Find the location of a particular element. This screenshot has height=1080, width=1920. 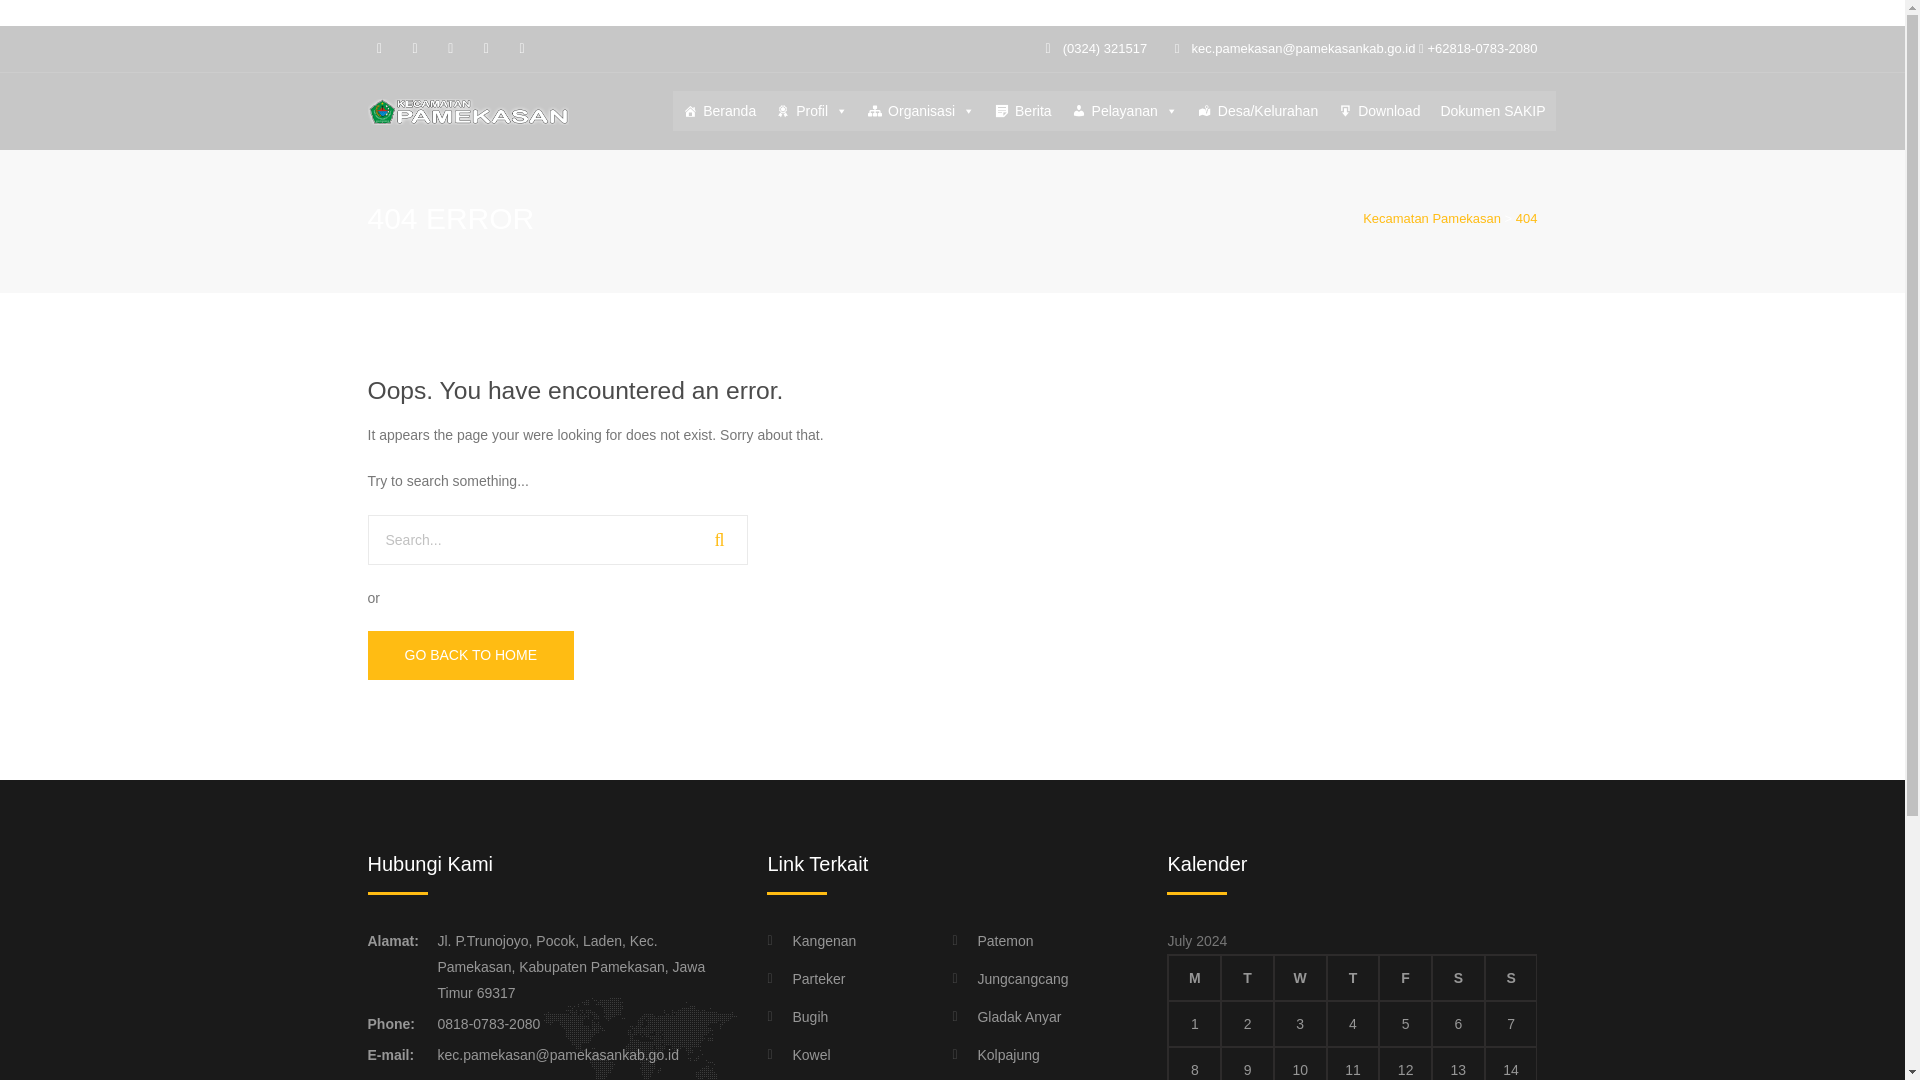

Dokumen SAKIP is located at coordinates (1492, 110).